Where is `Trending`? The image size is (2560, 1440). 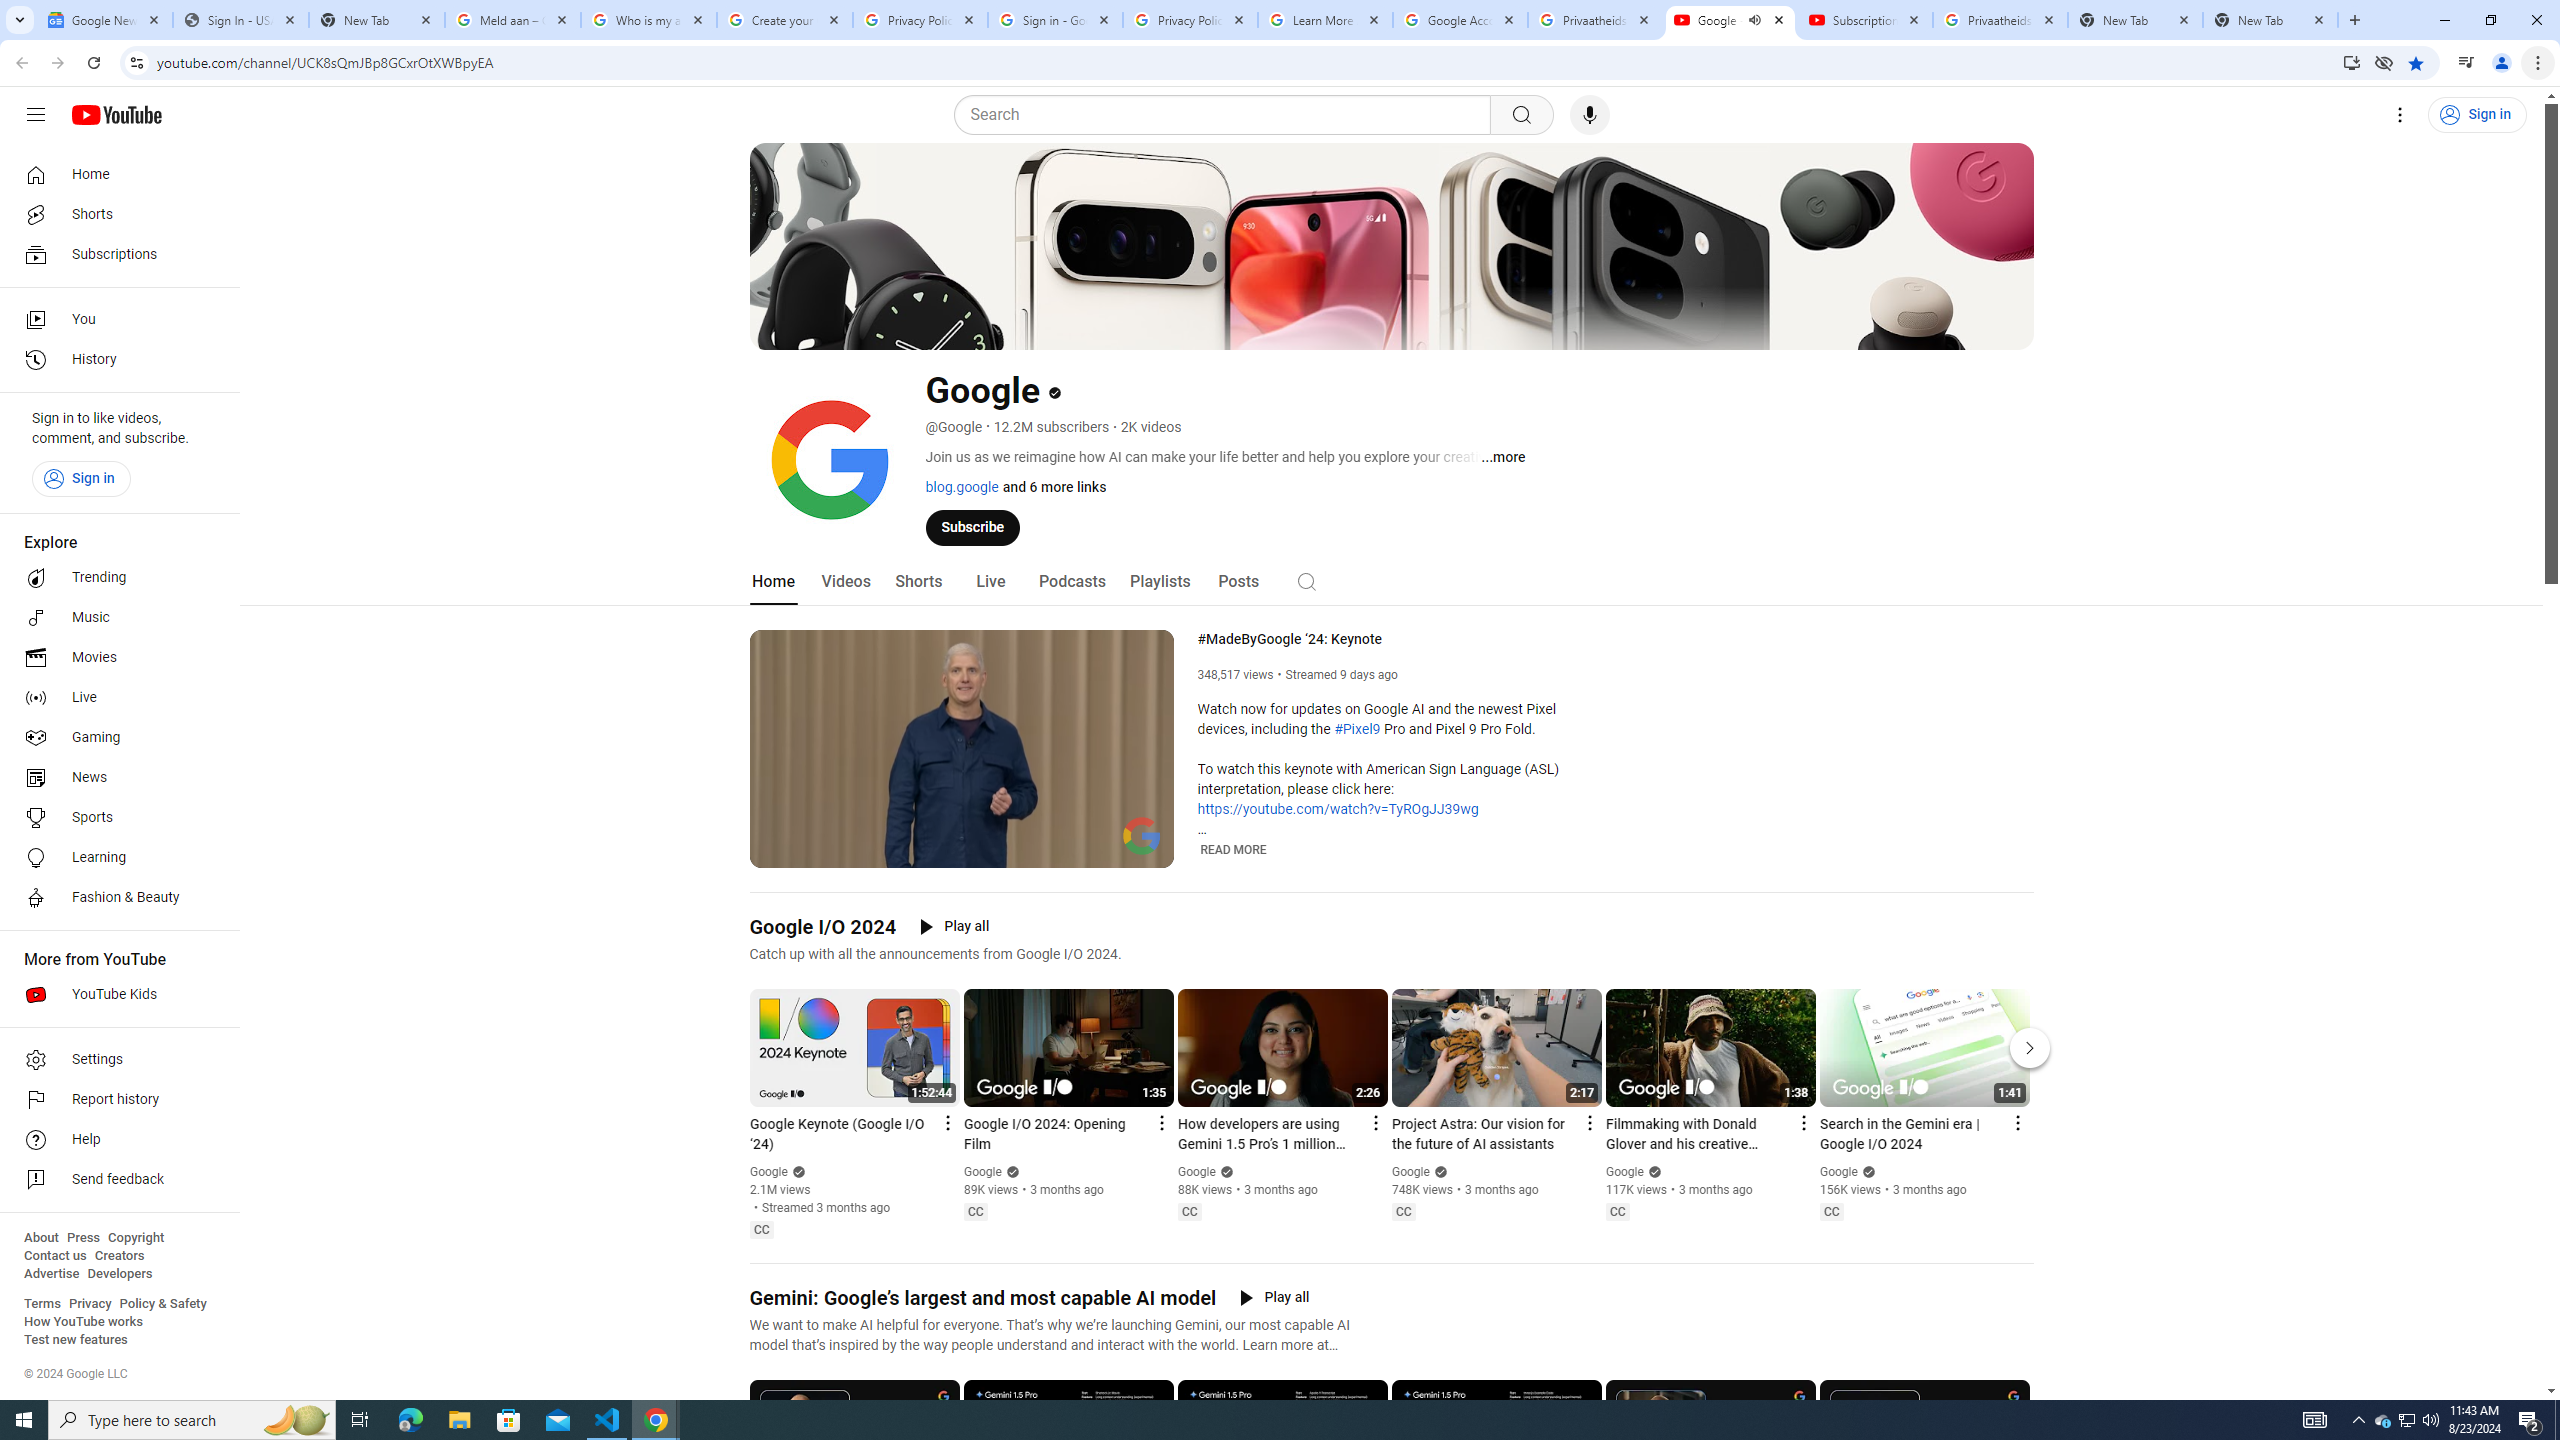 Trending is located at coordinates (114, 578).